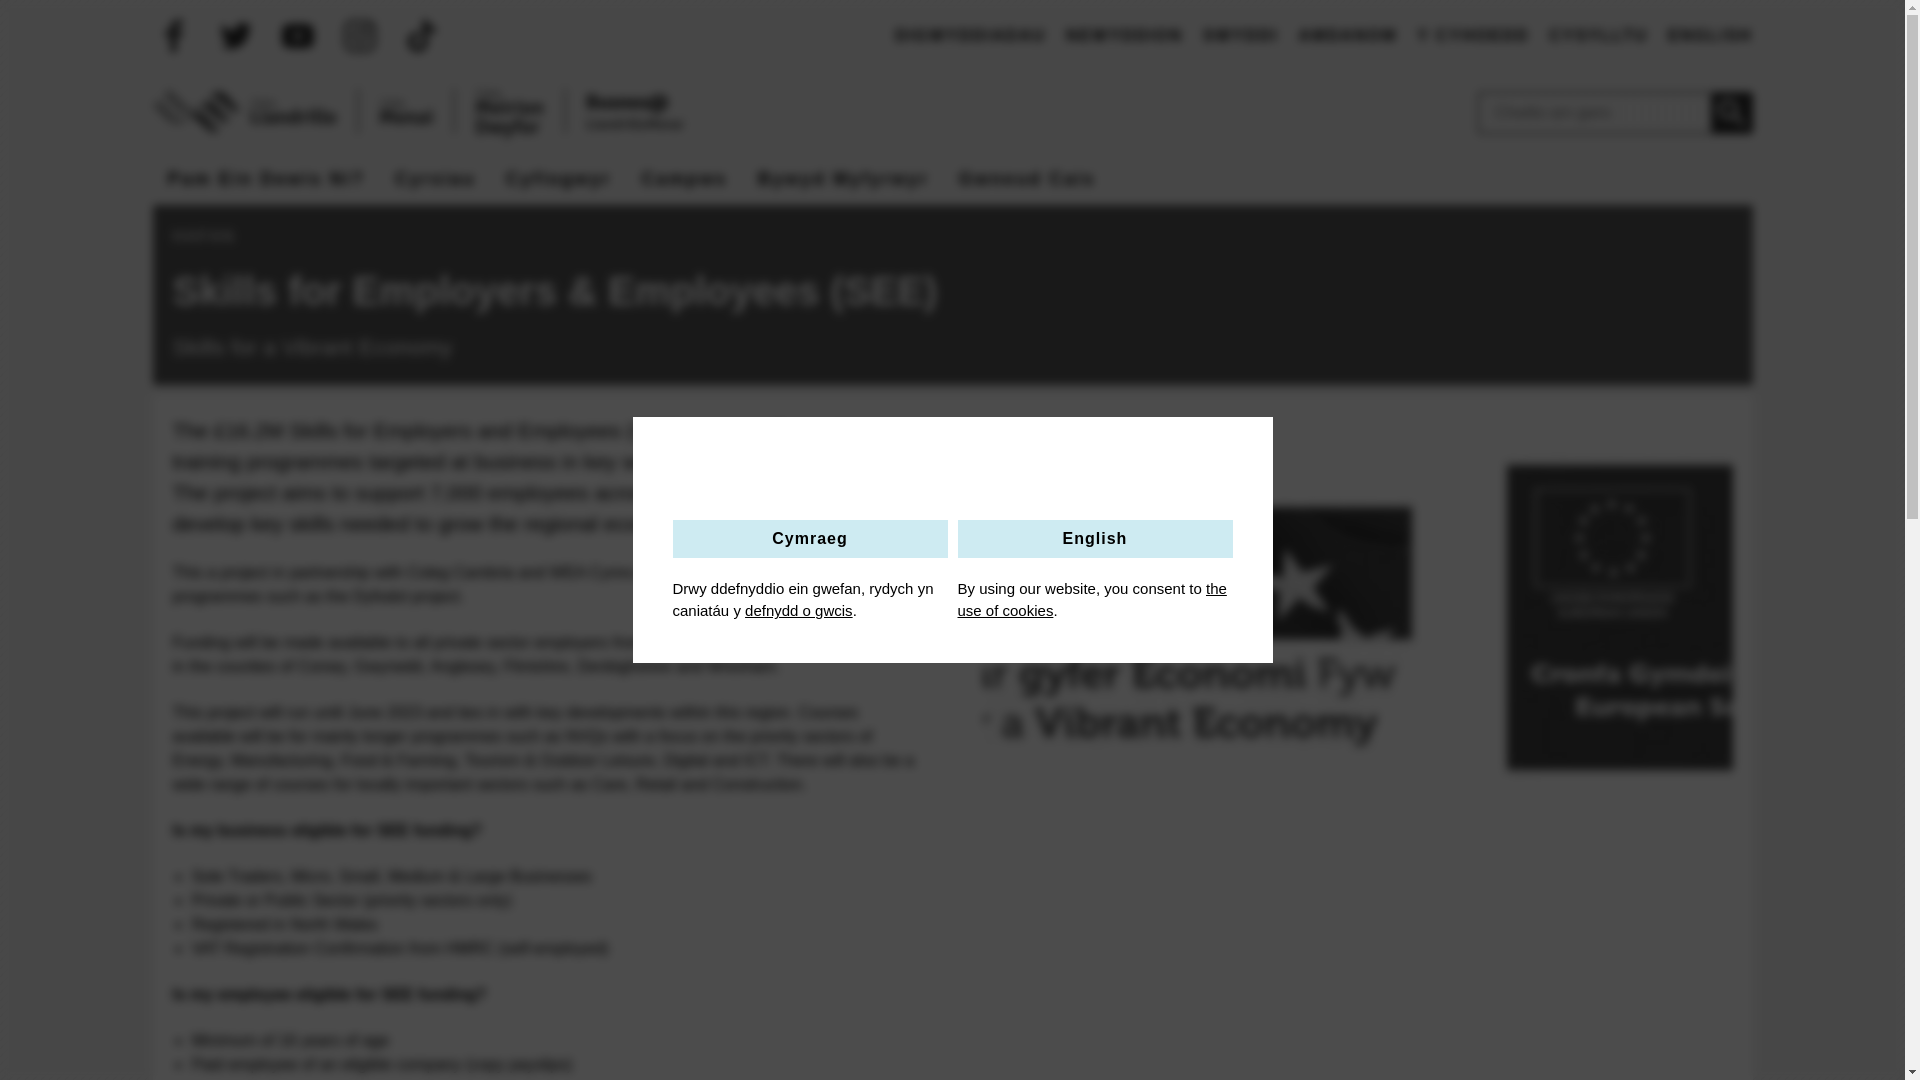 The height and width of the screenshot is (1080, 1920). I want to click on AMDANOM, so click(1347, 36).